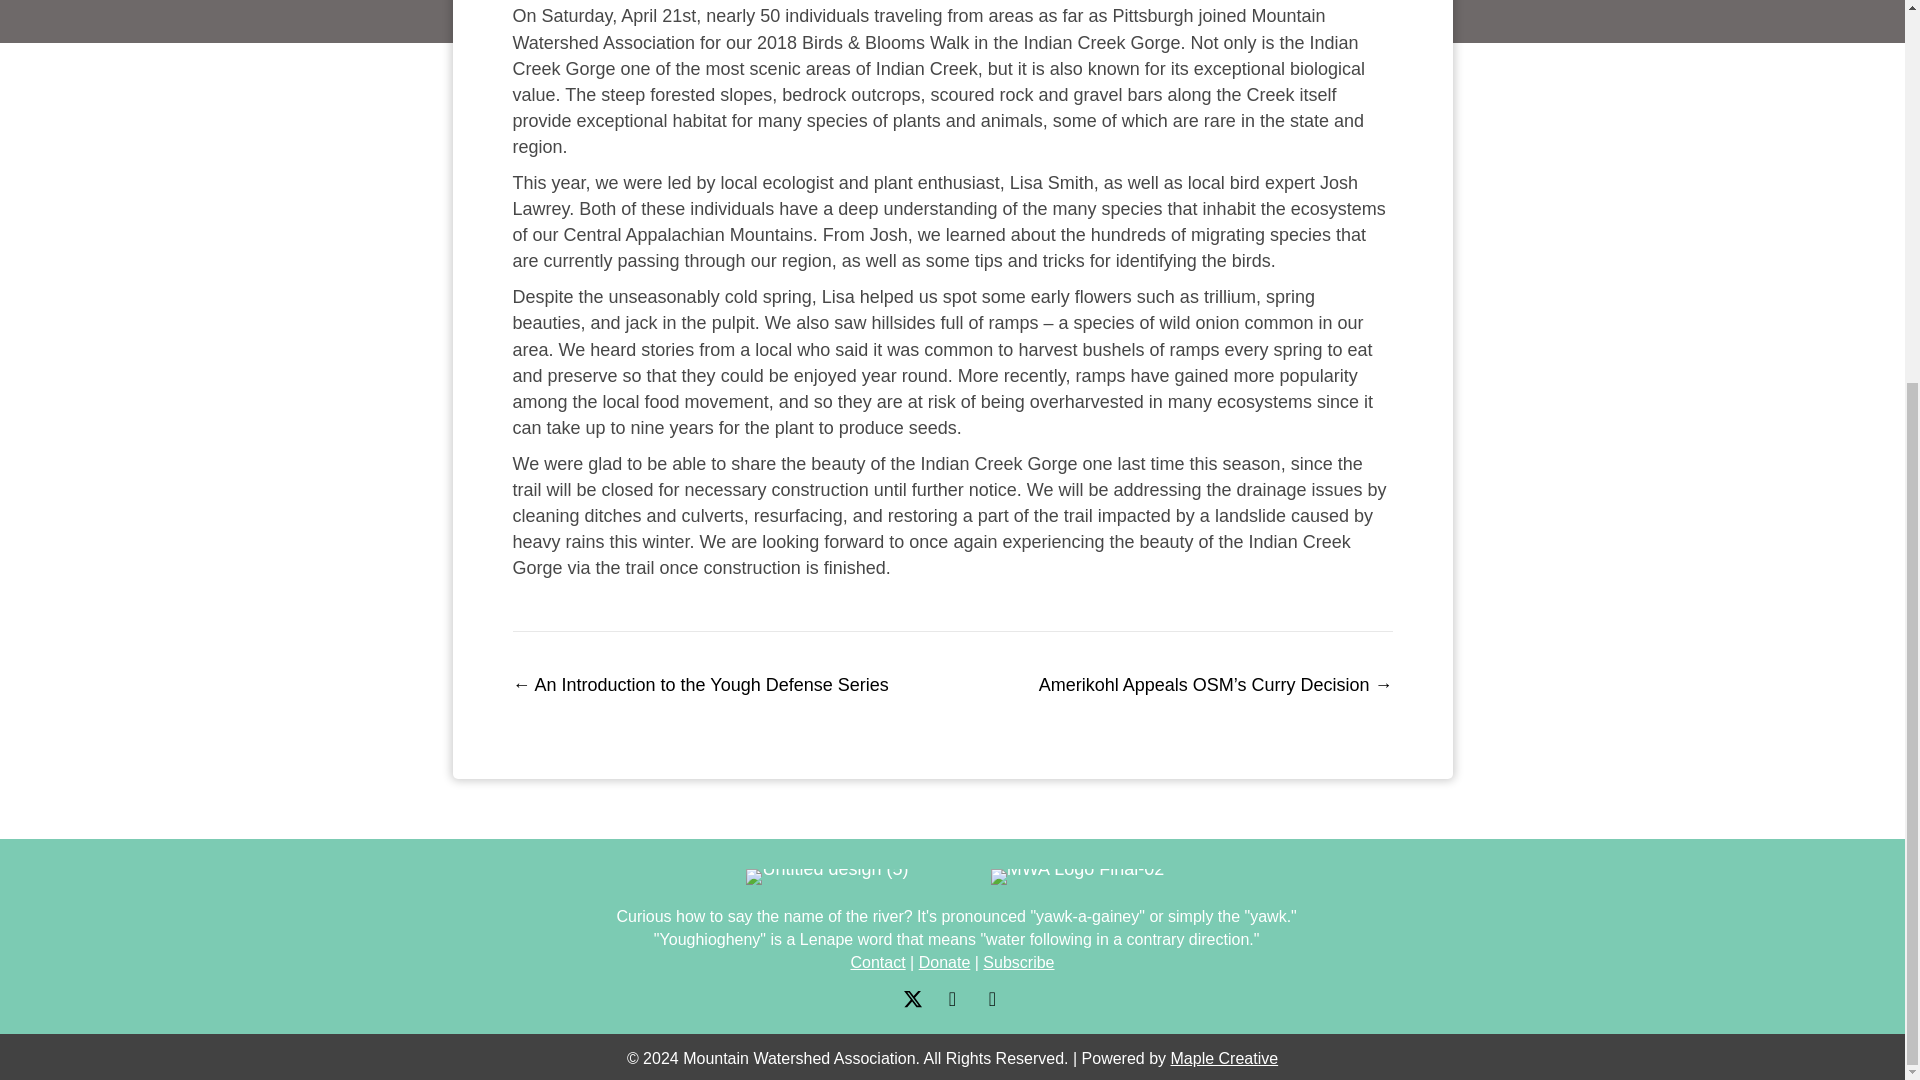 This screenshot has height=1080, width=1920. What do you see at coordinates (952, 998) in the screenshot?
I see `Facebook` at bounding box center [952, 998].